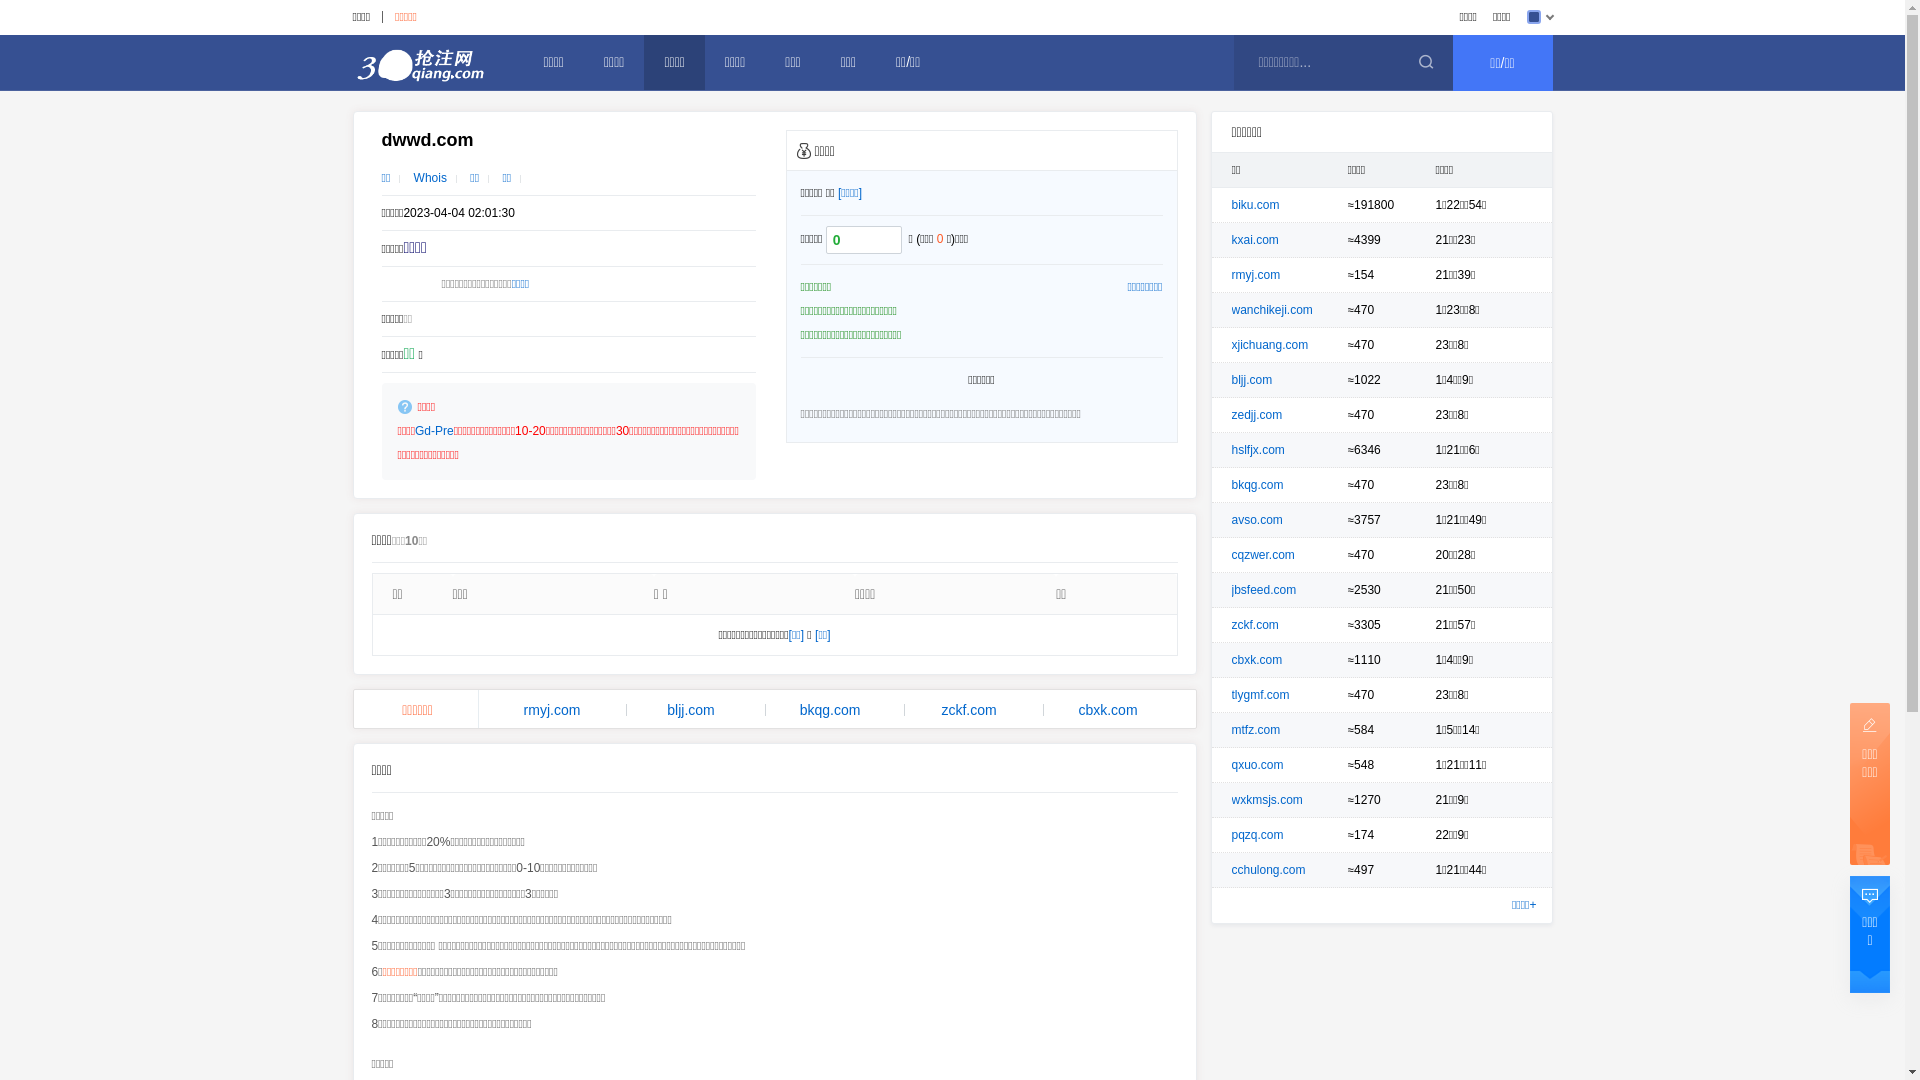 The height and width of the screenshot is (1080, 1920). Describe the element at coordinates (1258, 520) in the screenshot. I see `avso.com` at that location.